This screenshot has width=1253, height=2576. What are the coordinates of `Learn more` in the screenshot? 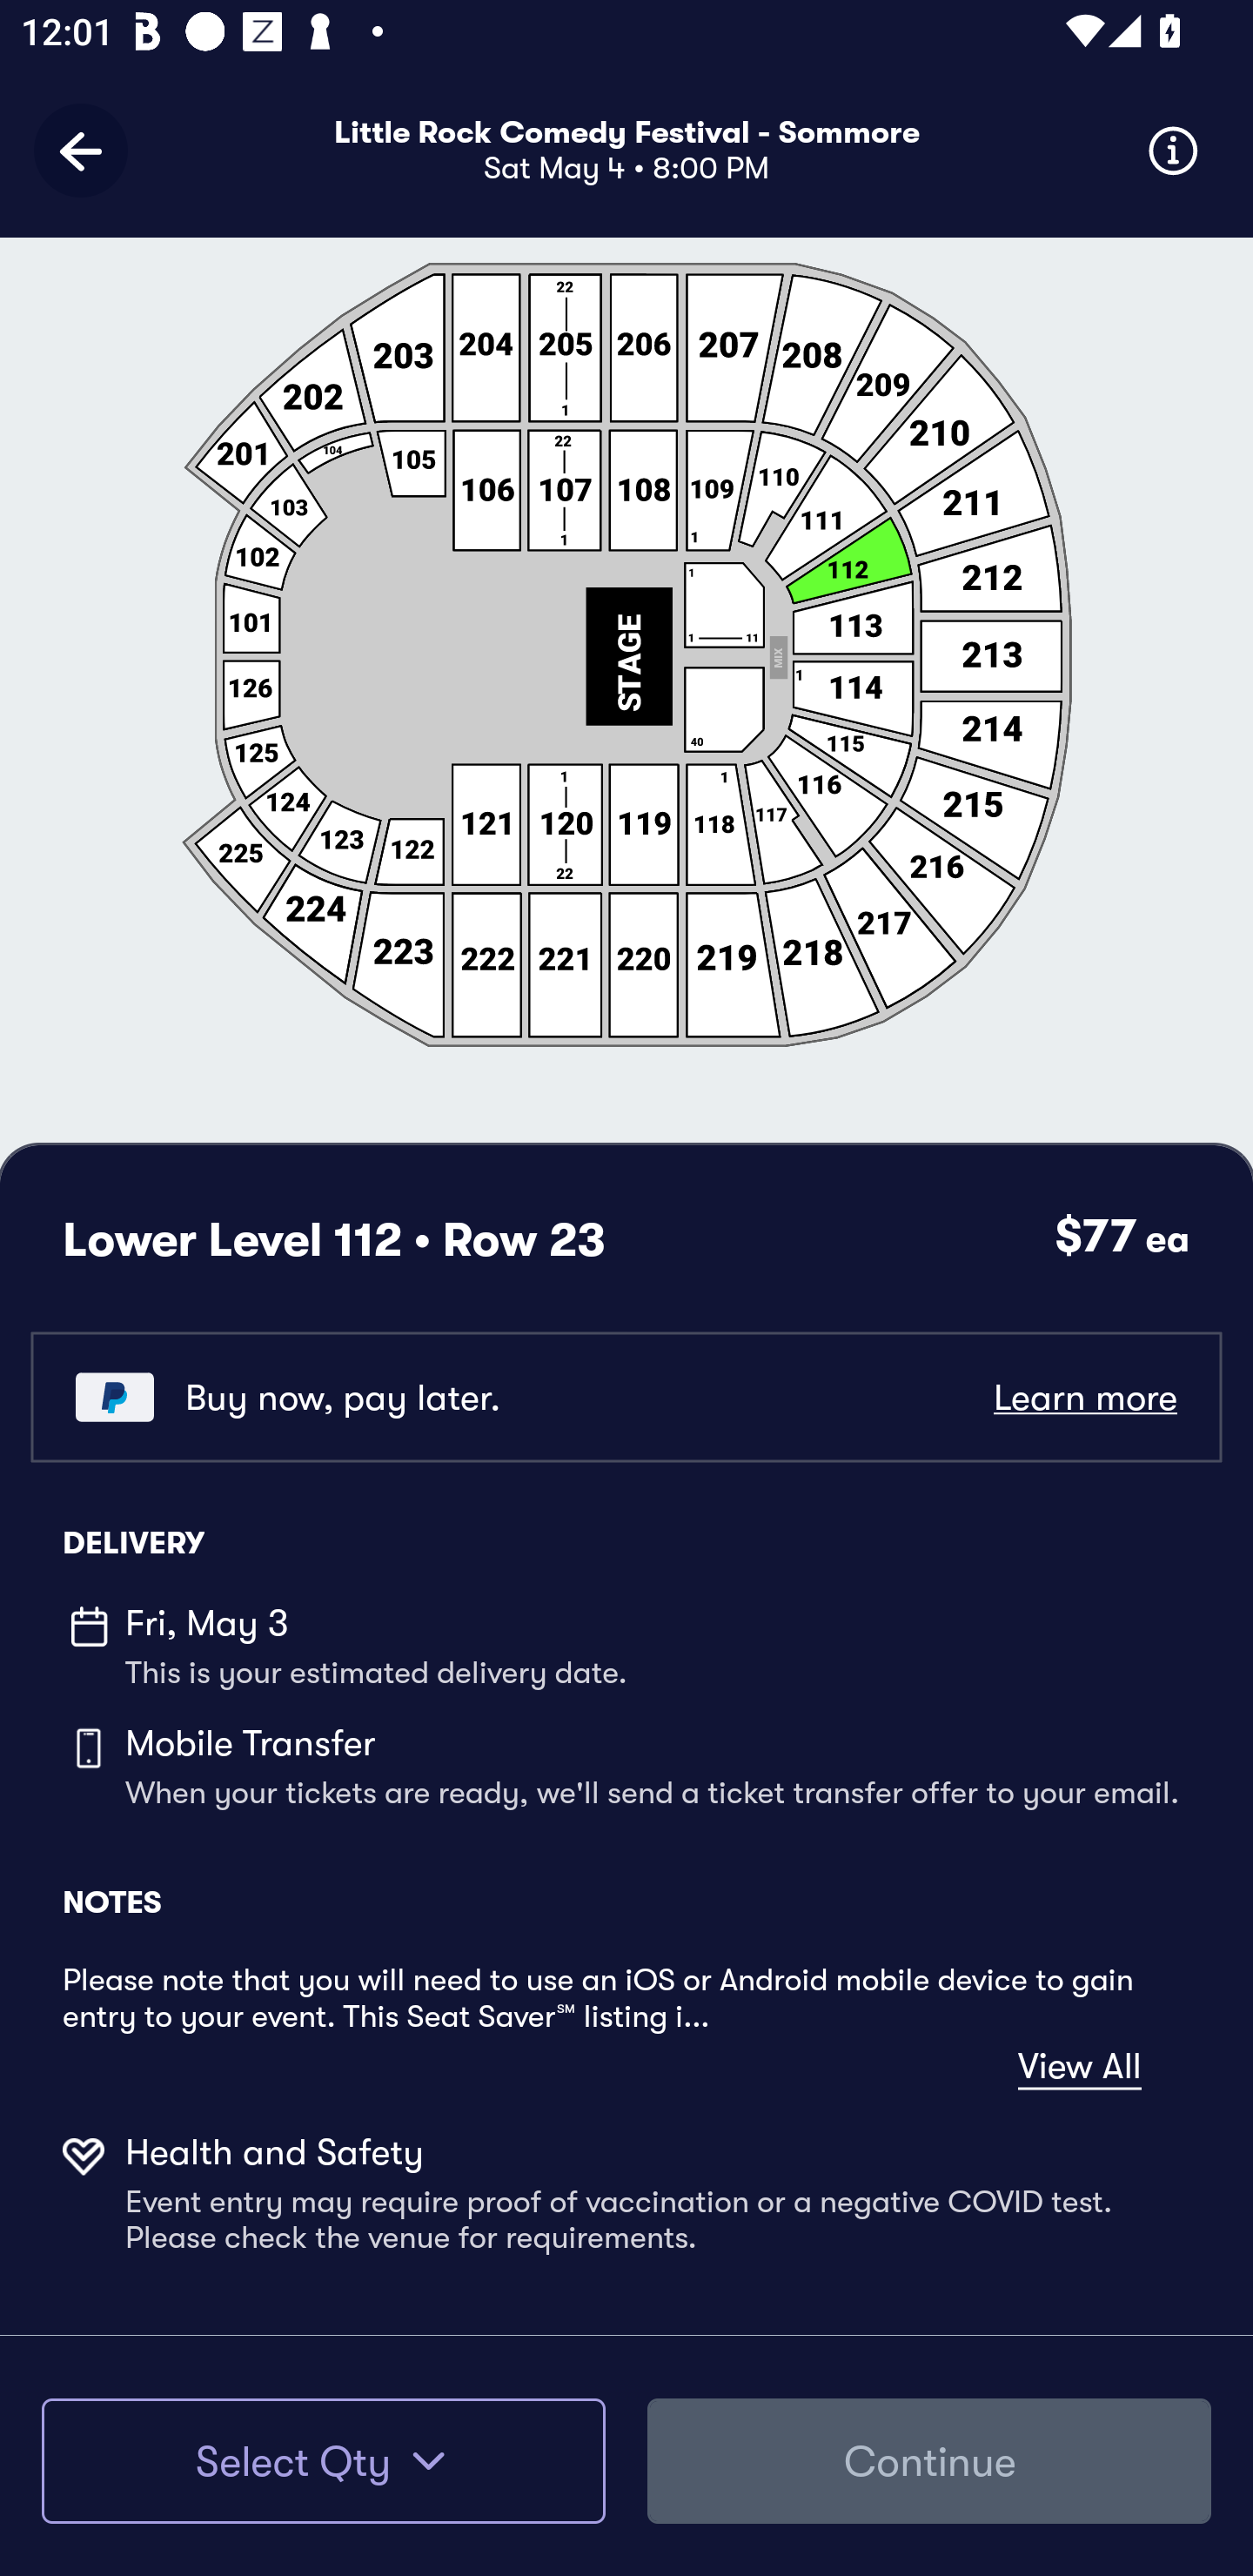 It's located at (1084, 1397).